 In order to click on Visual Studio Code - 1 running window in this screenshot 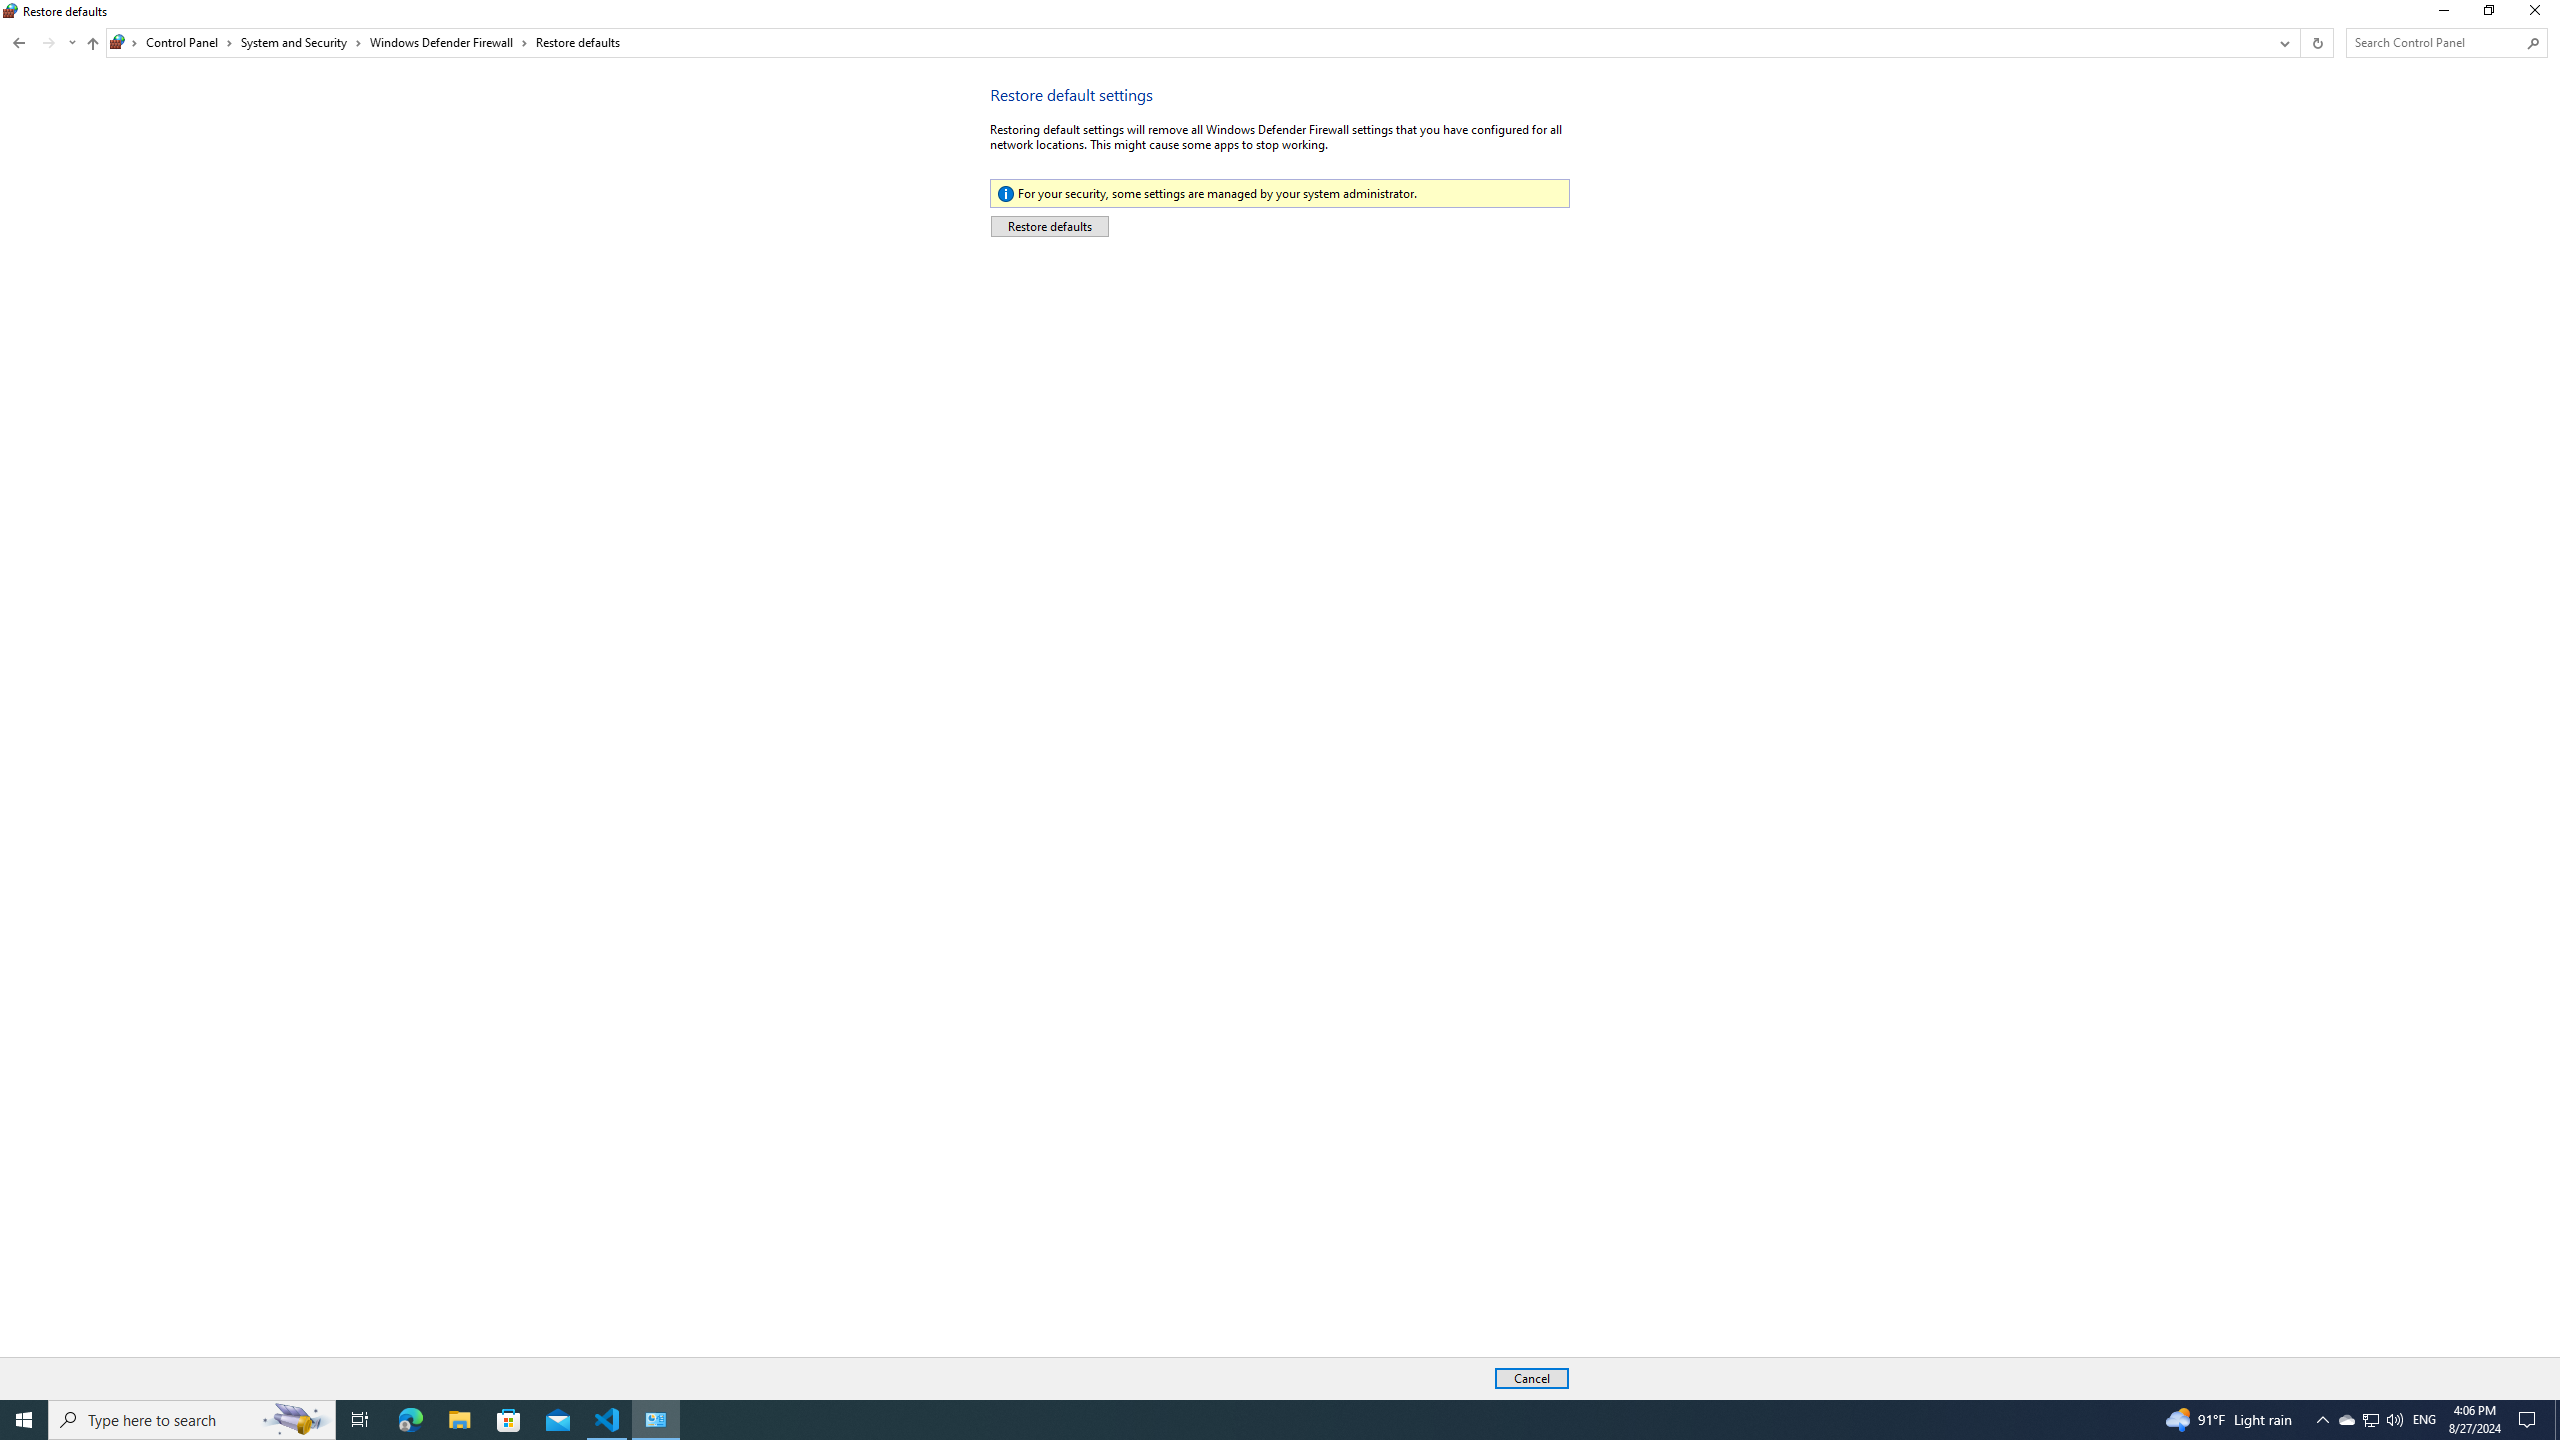, I will do `click(608, 1420)`.